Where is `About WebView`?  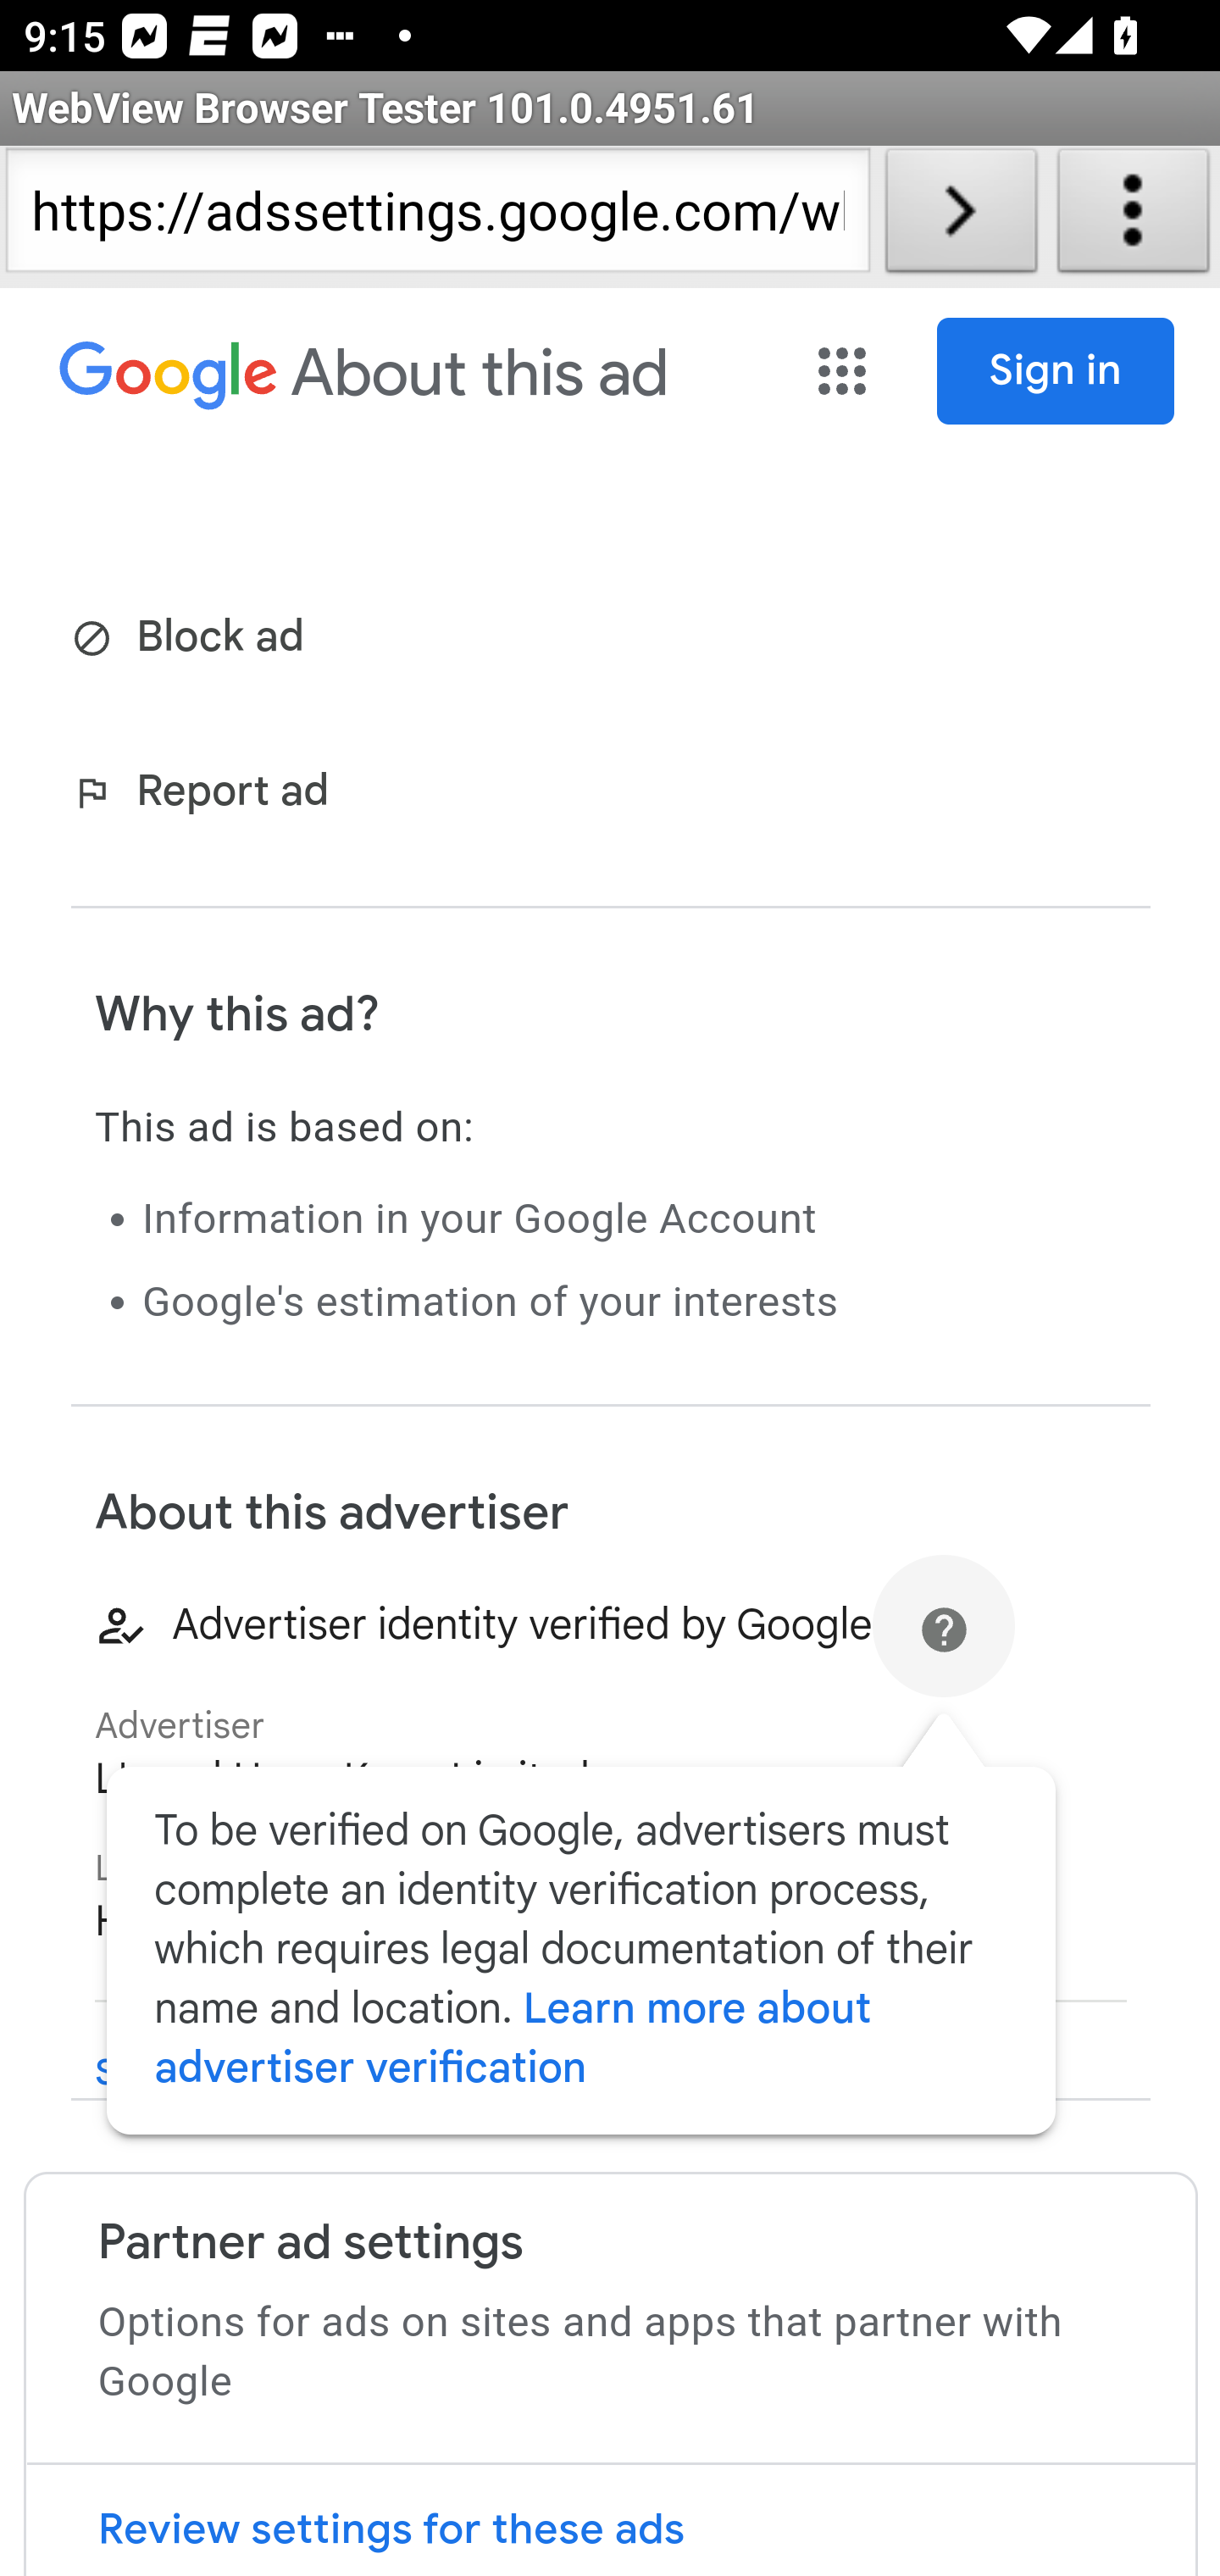
About WebView is located at coordinates (1134, 217).